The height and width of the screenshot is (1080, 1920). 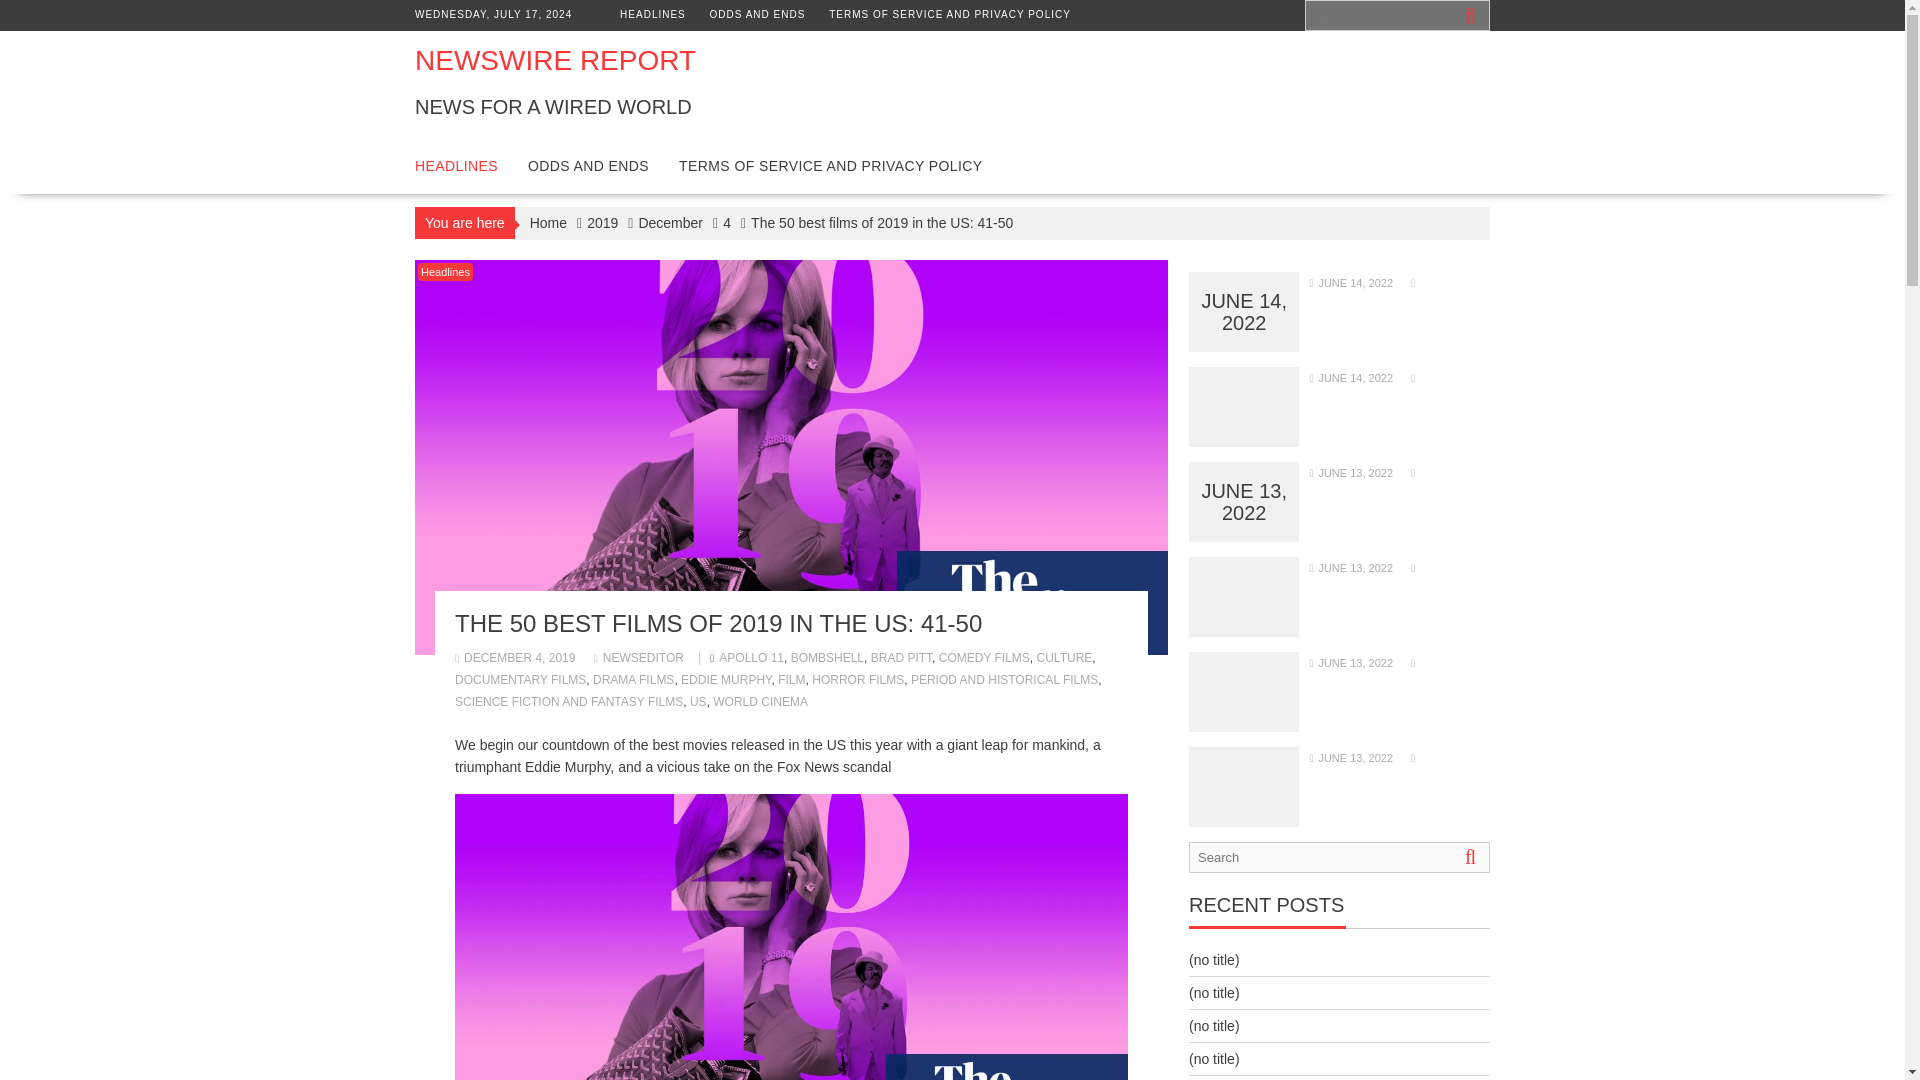 I want to click on ODDS AND ENDS, so click(x=588, y=166).